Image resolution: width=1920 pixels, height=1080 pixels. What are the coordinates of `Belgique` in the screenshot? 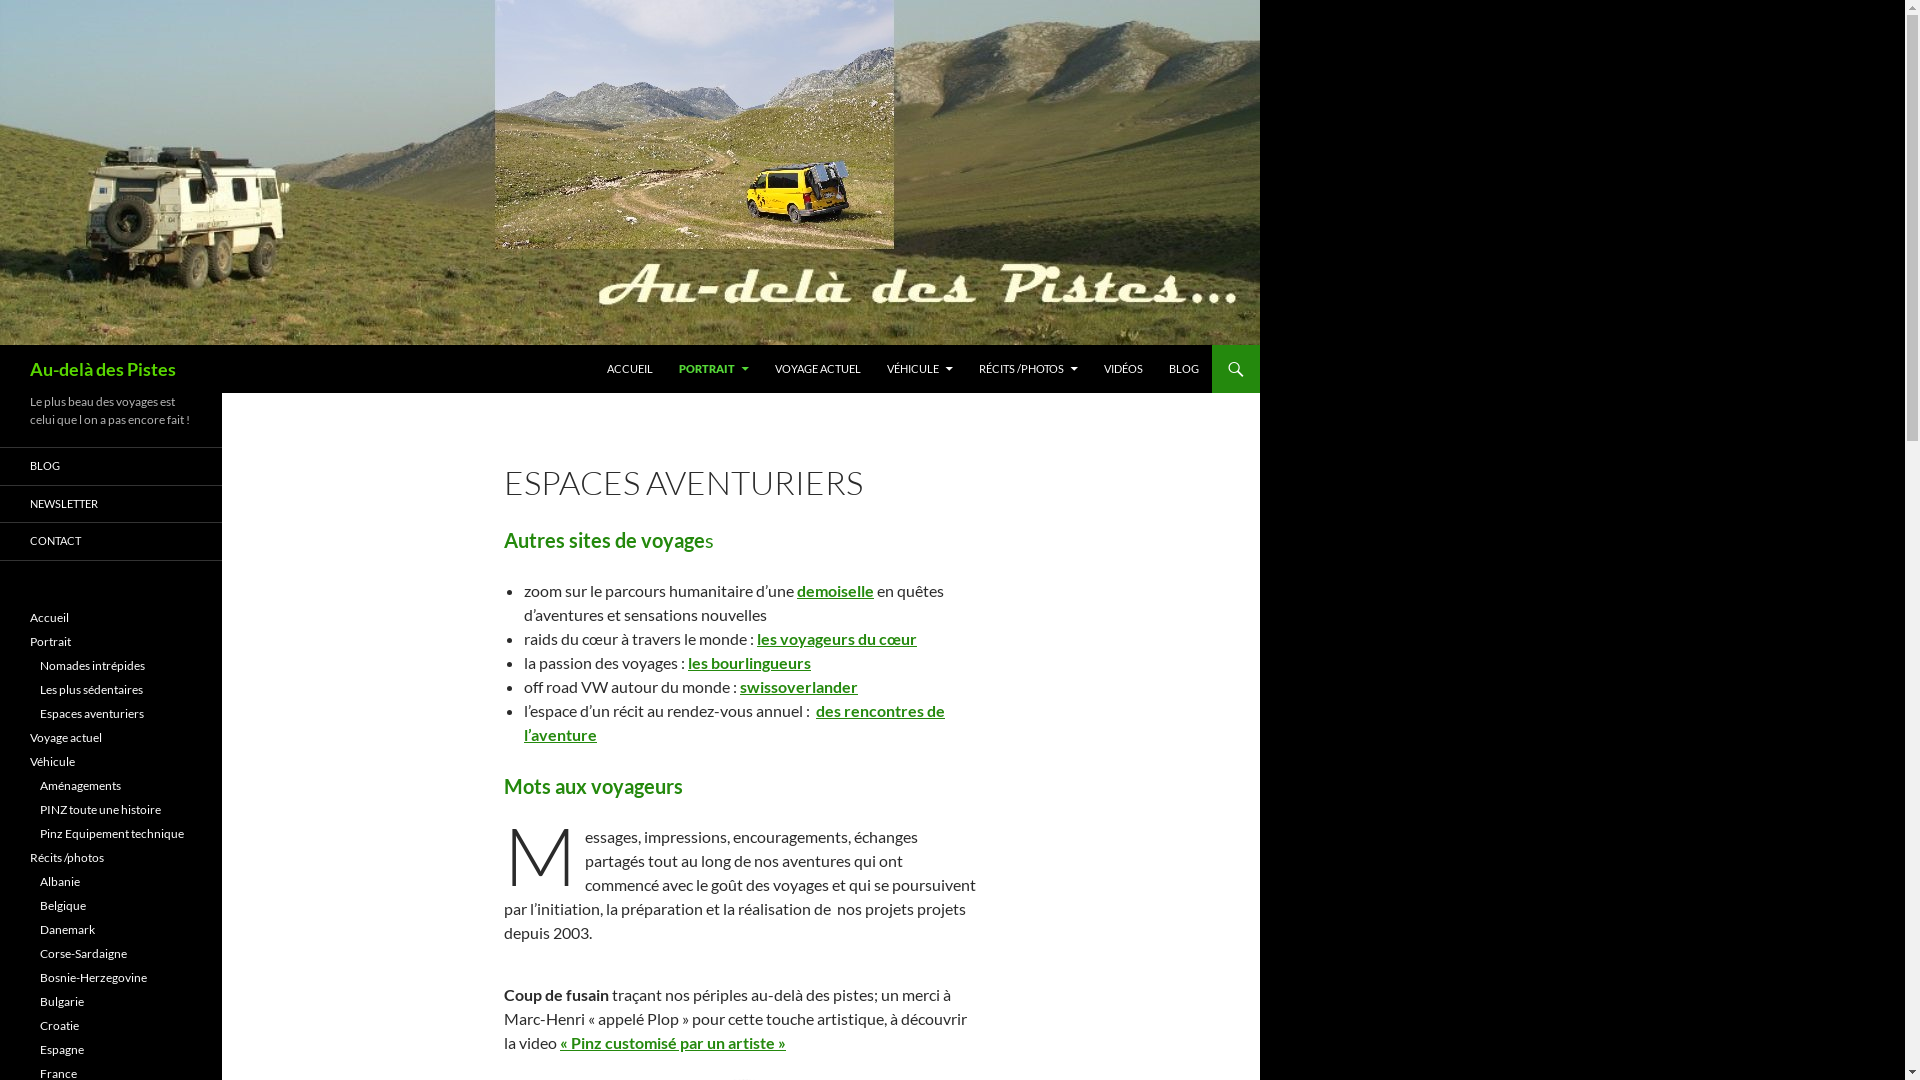 It's located at (63, 906).